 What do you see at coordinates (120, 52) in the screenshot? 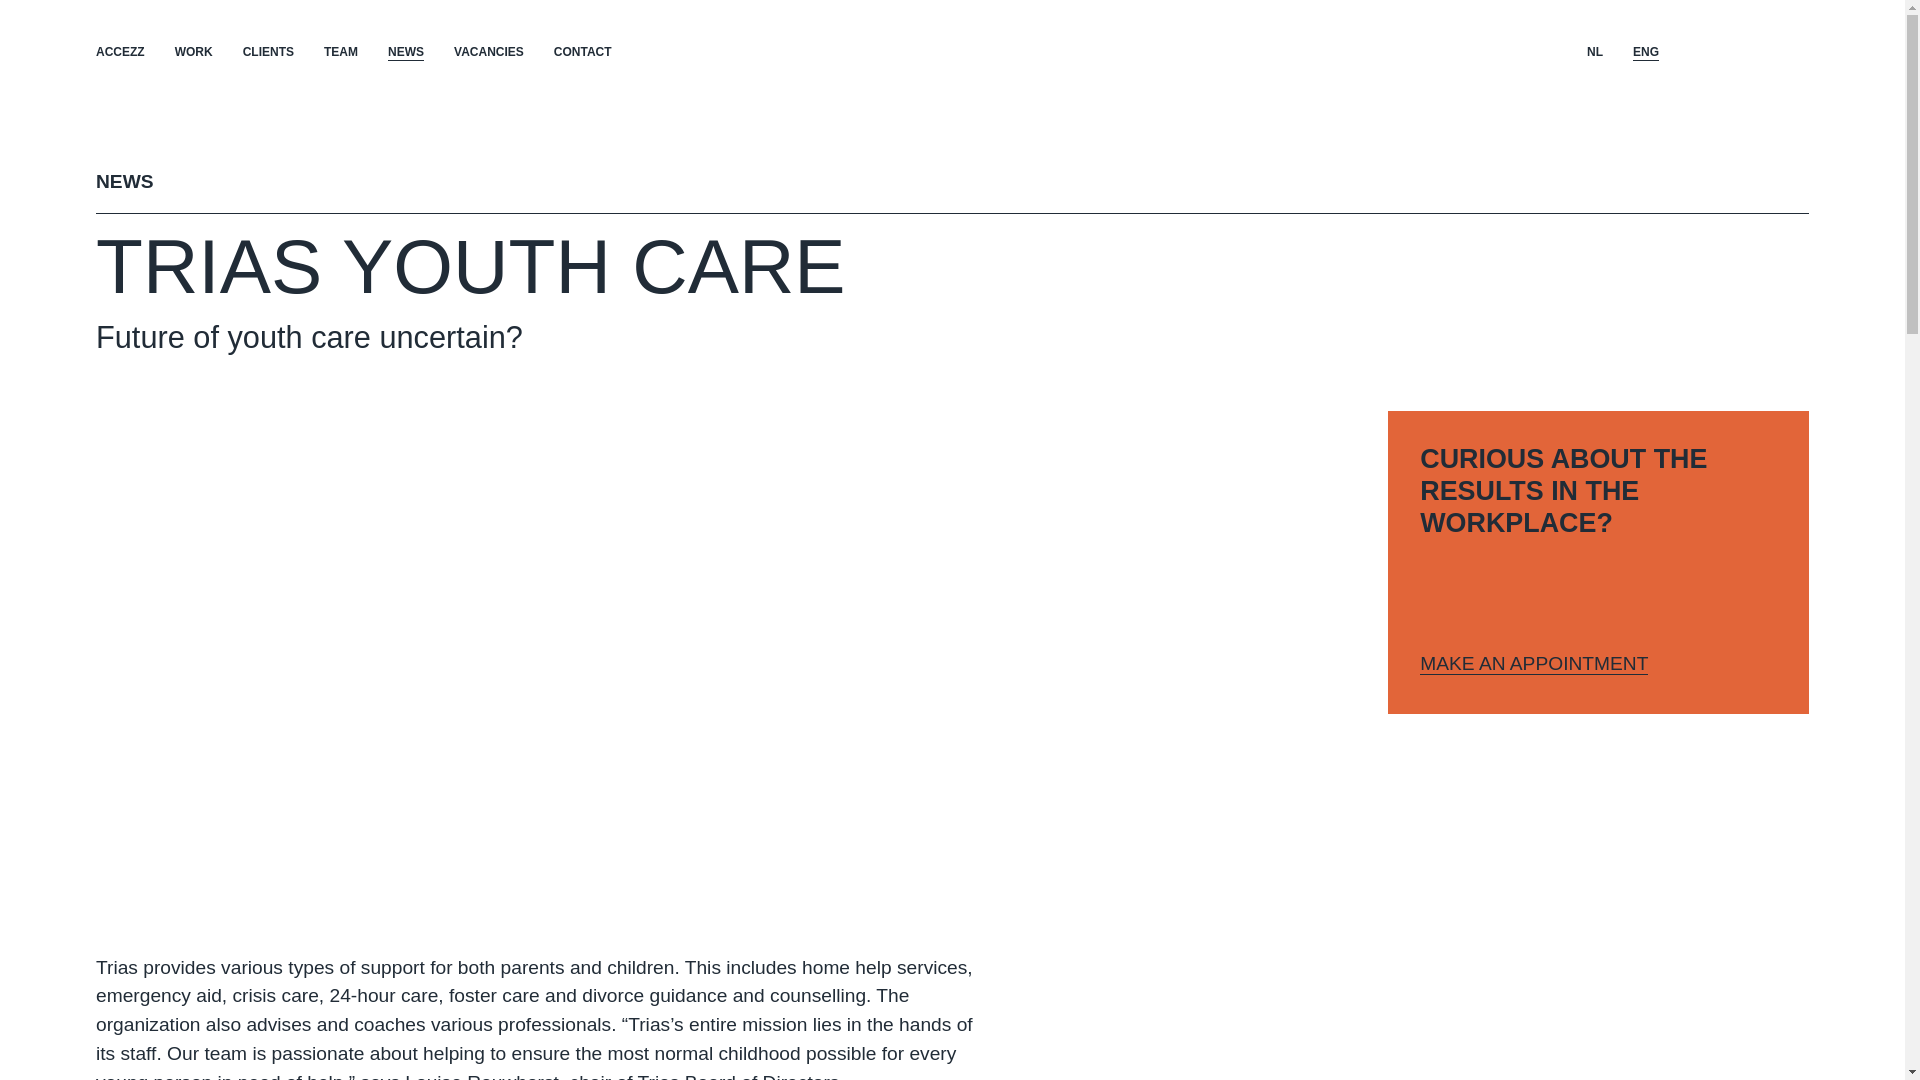
I see `ACCEZZ` at bounding box center [120, 52].